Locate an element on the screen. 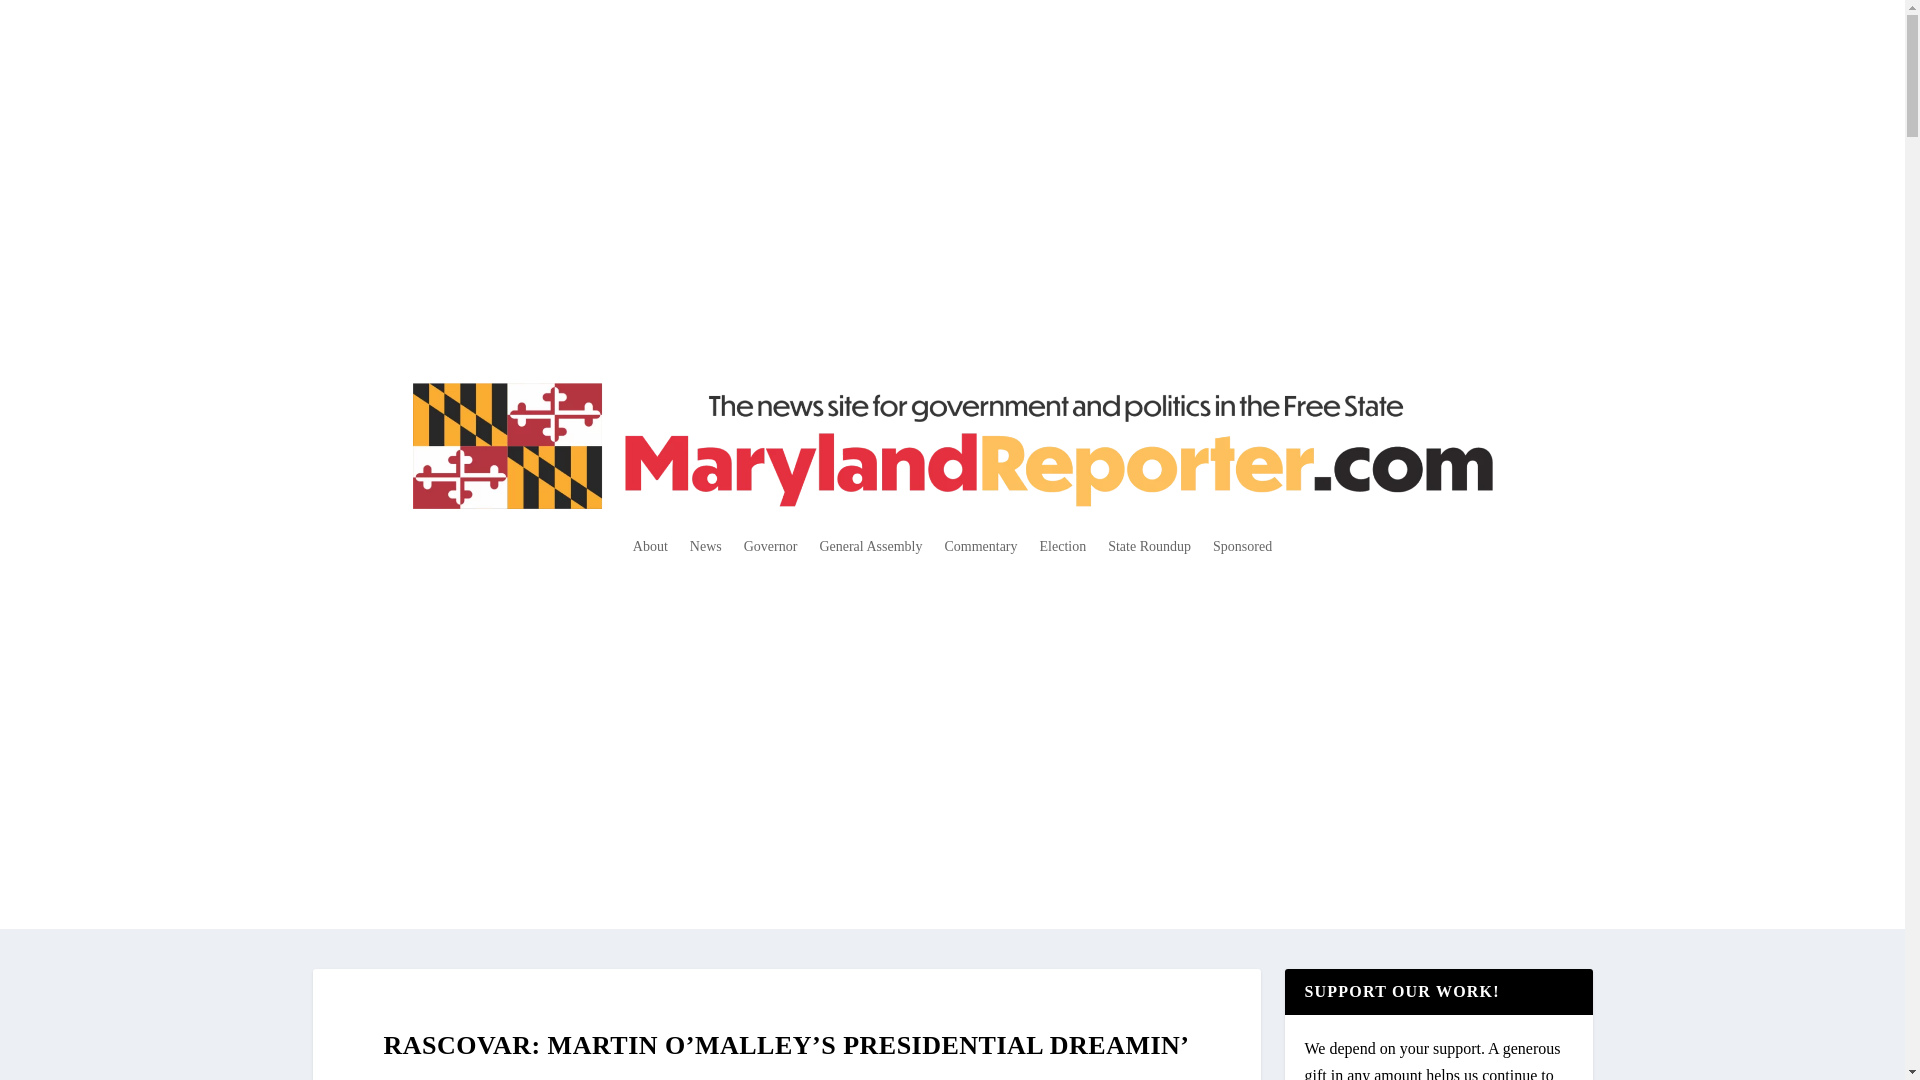 The height and width of the screenshot is (1080, 1920). Posts by Maryland Reporter is located at coordinates (670, 1078).